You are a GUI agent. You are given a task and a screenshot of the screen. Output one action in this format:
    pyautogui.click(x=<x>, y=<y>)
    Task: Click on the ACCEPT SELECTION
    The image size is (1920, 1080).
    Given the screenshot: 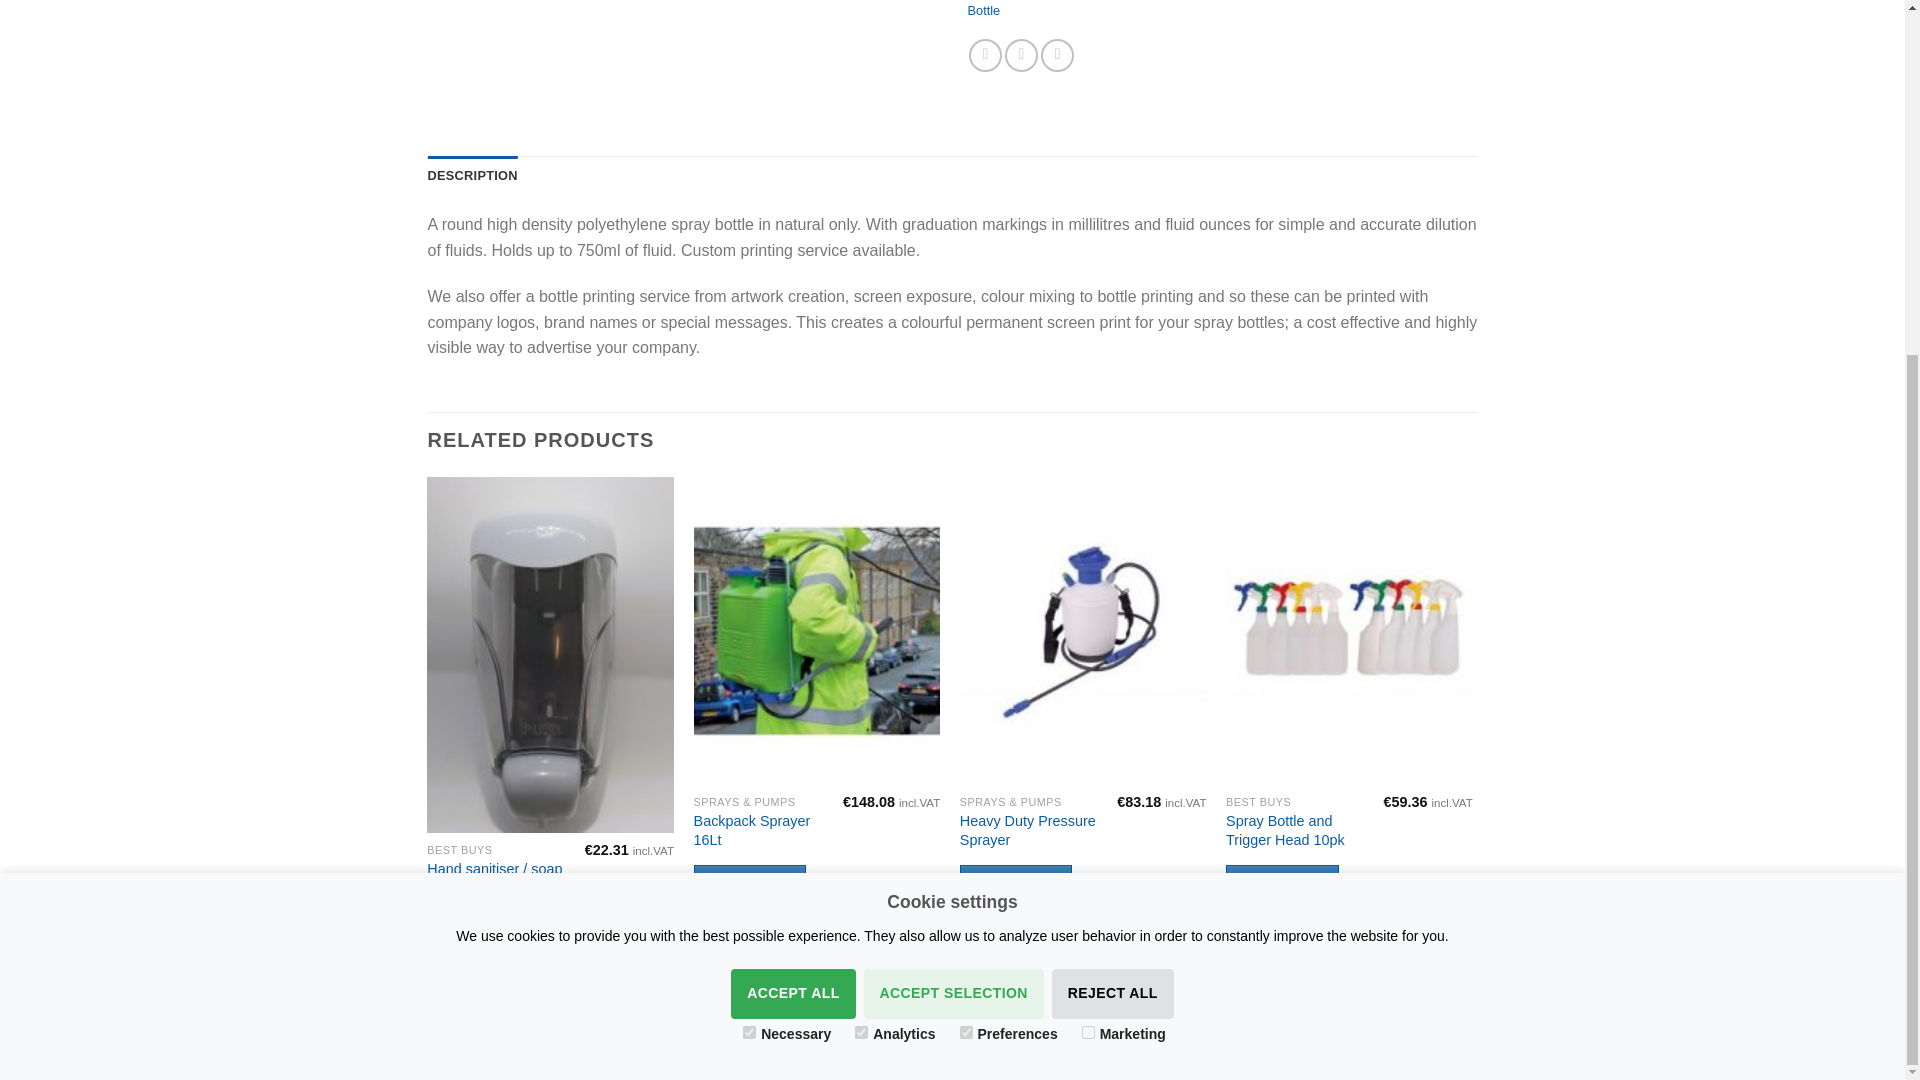 What is the action you would take?
    pyautogui.click(x=954, y=477)
    